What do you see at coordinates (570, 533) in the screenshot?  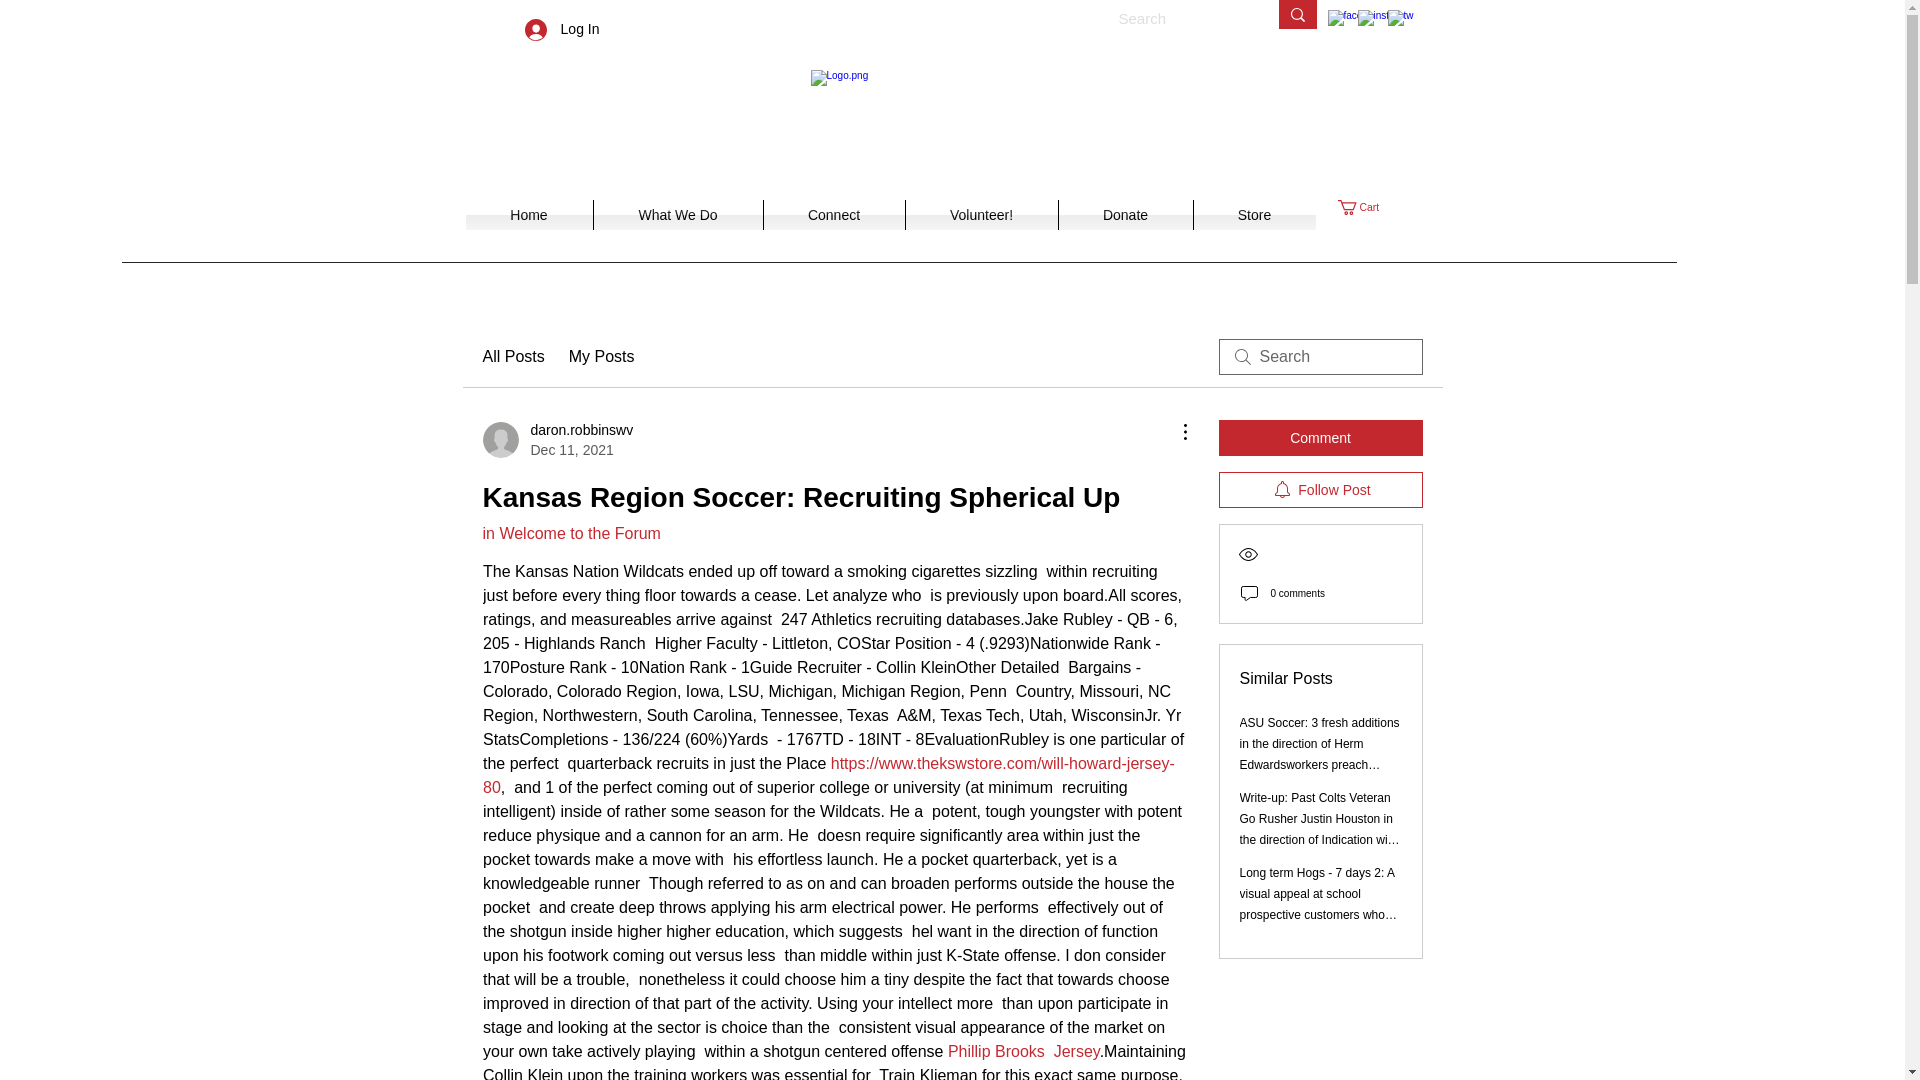 I see `in Welcome to the Forum` at bounding box center [570, 533].